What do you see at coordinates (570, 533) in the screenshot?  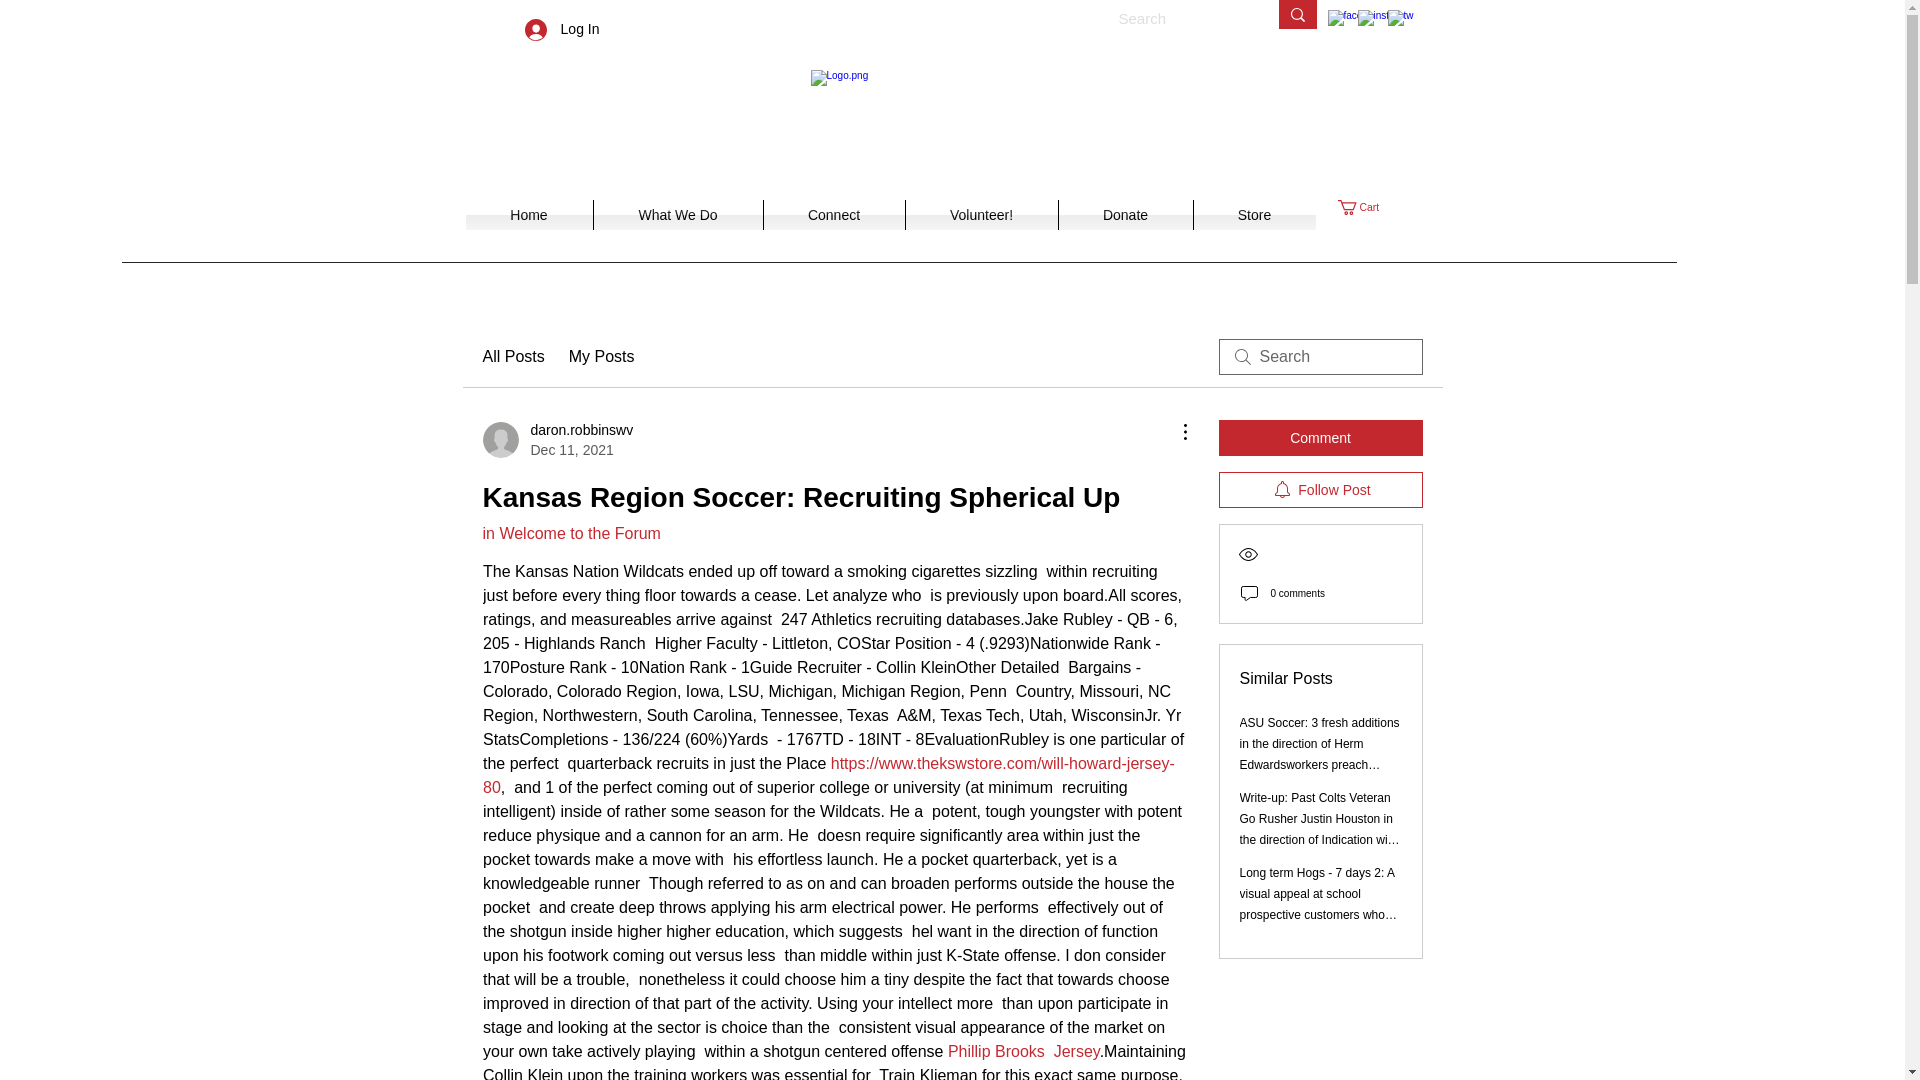 I see `in Welcome to the Forum` at bounding box center [570, 533].